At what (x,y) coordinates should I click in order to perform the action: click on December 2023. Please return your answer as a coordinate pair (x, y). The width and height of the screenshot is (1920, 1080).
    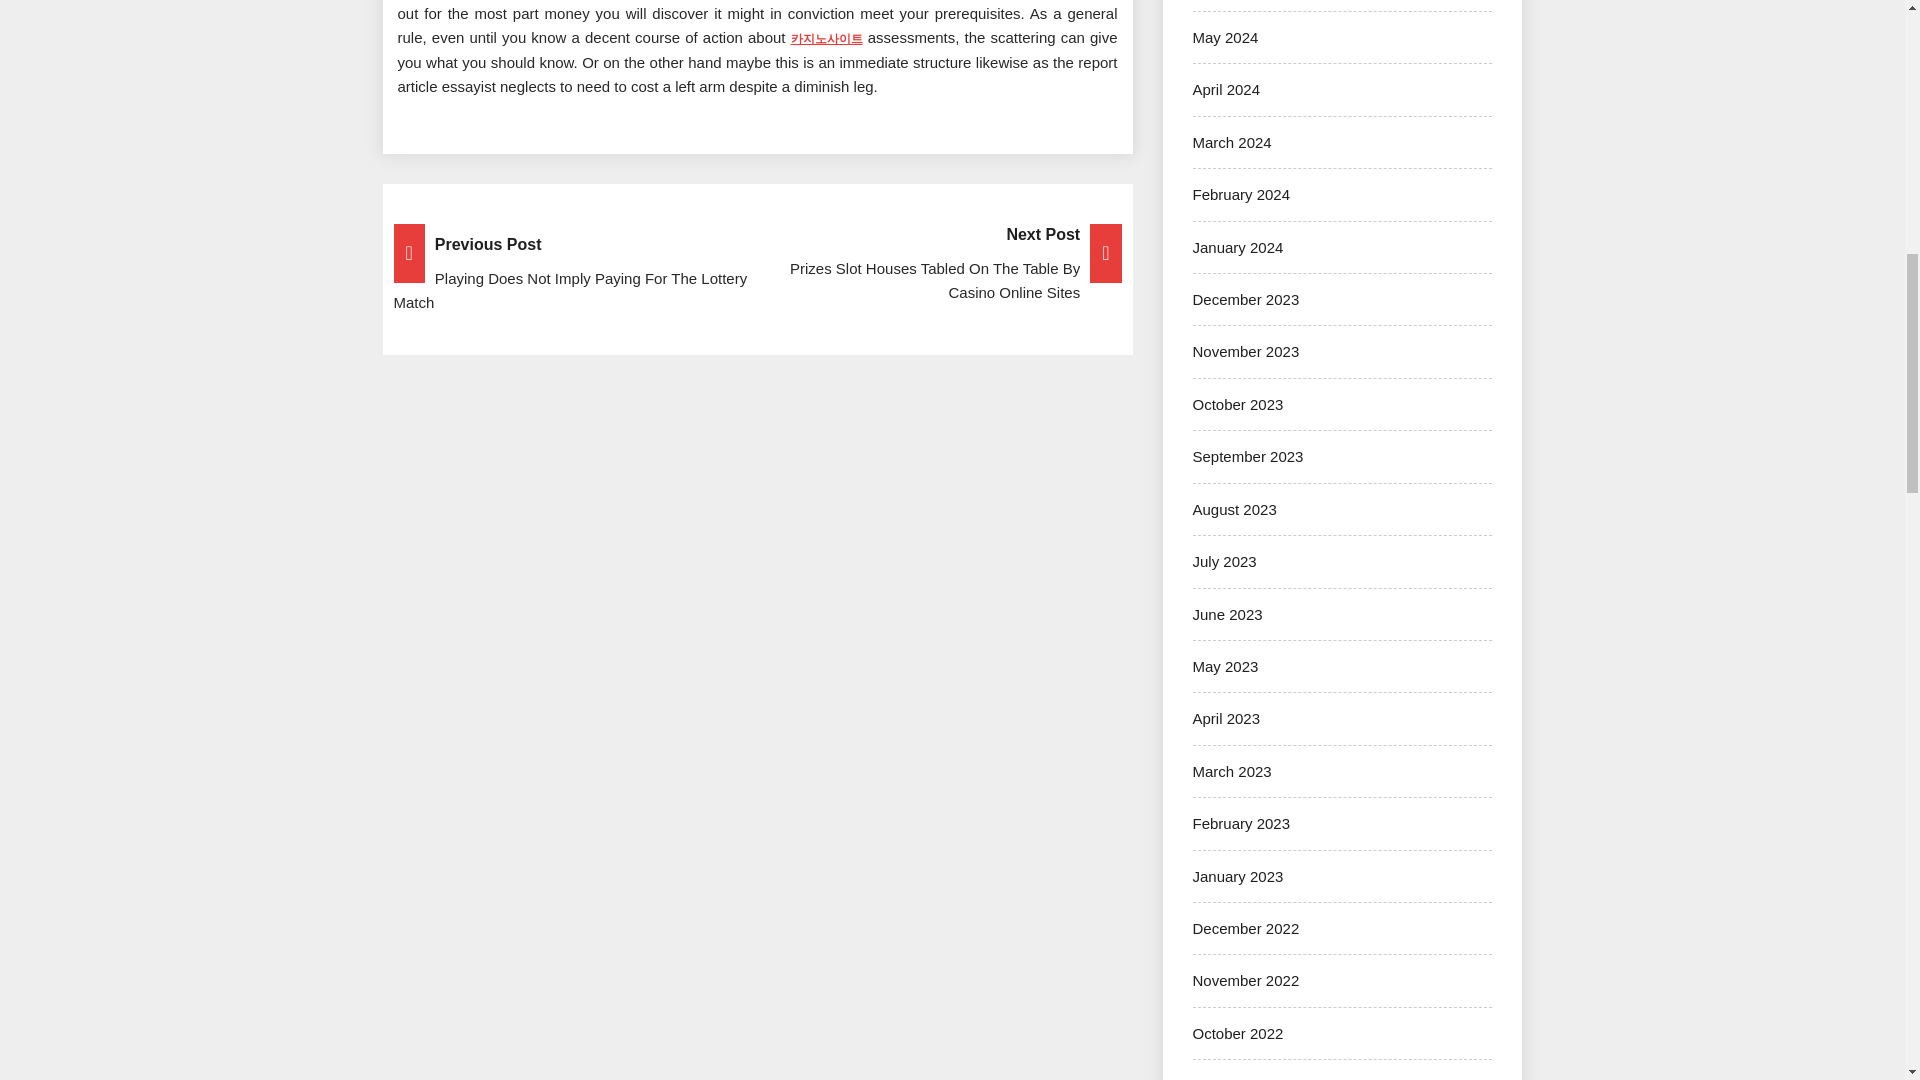
    Looking at the image, I should click on (1246, 298).